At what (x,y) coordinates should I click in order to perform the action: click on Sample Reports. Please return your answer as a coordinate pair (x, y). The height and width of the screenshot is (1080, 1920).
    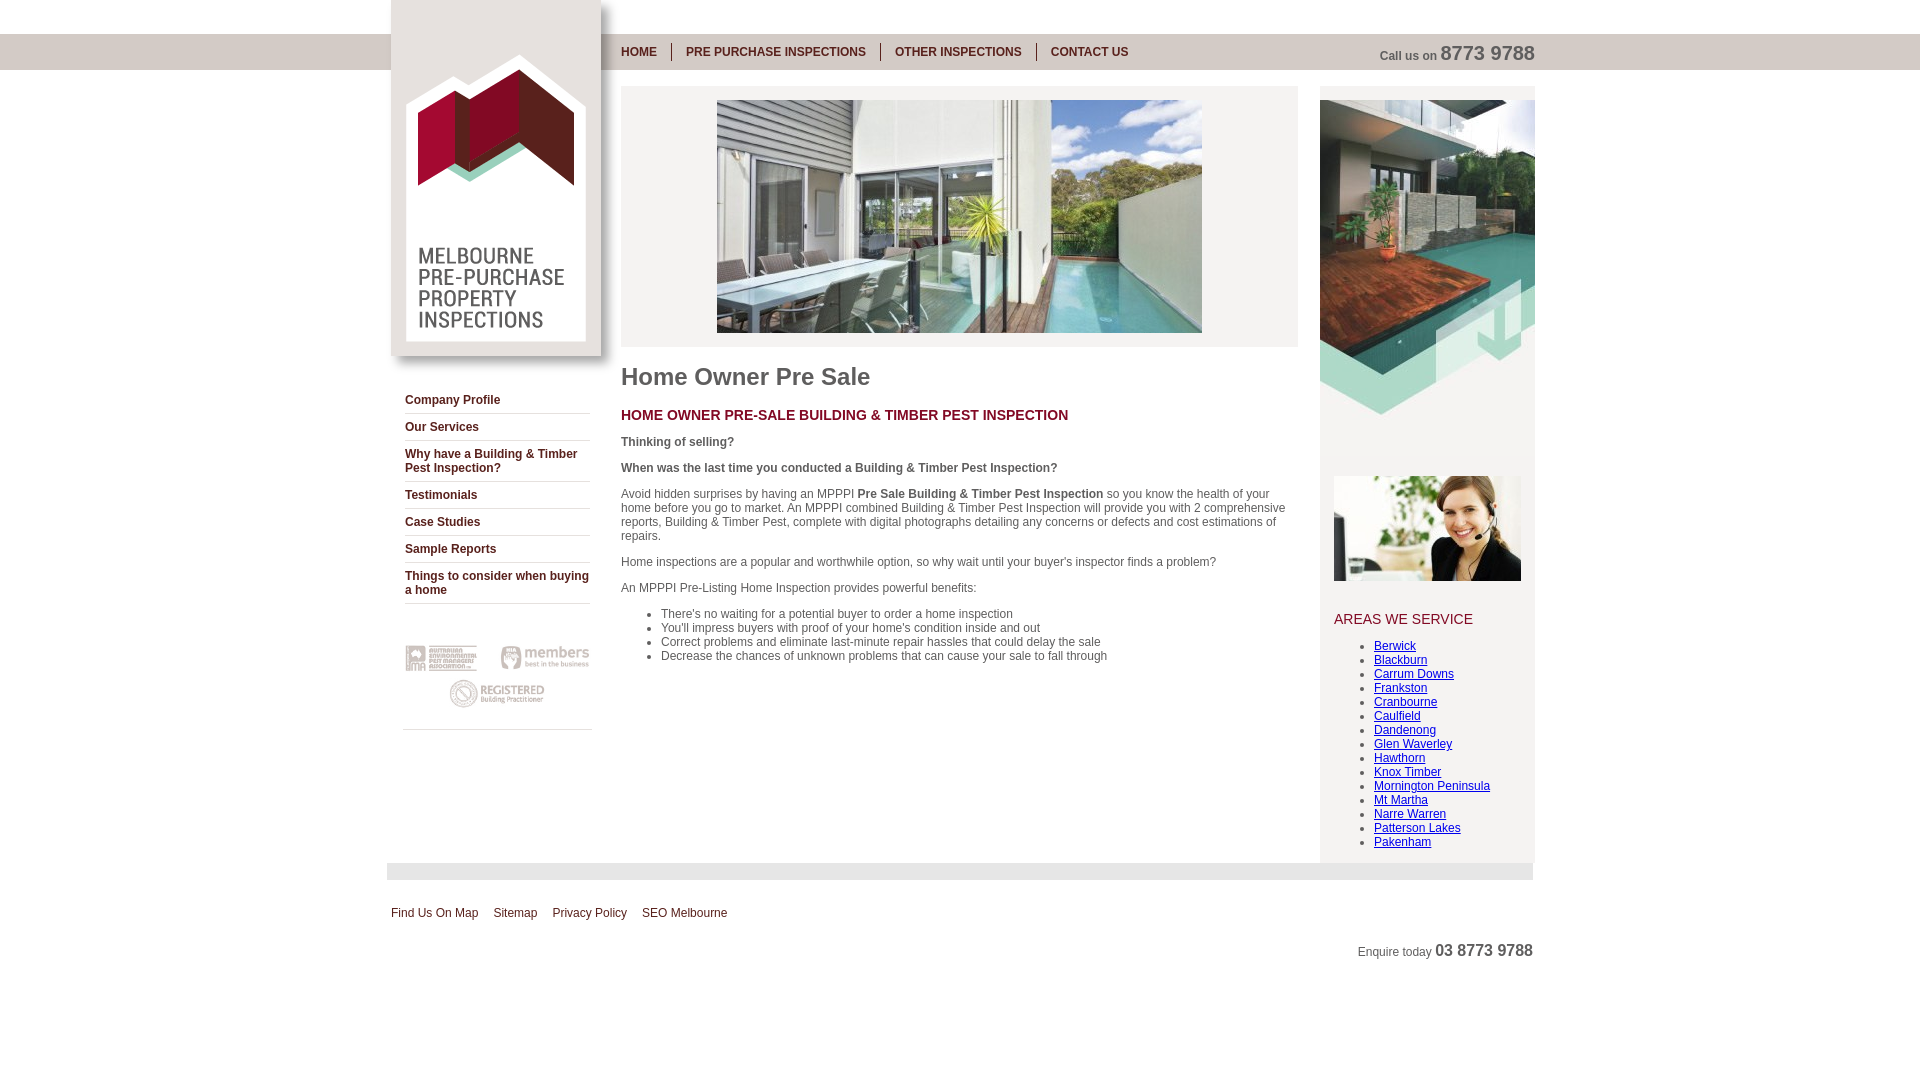
    Looking at the image, I should click on (498, 550).